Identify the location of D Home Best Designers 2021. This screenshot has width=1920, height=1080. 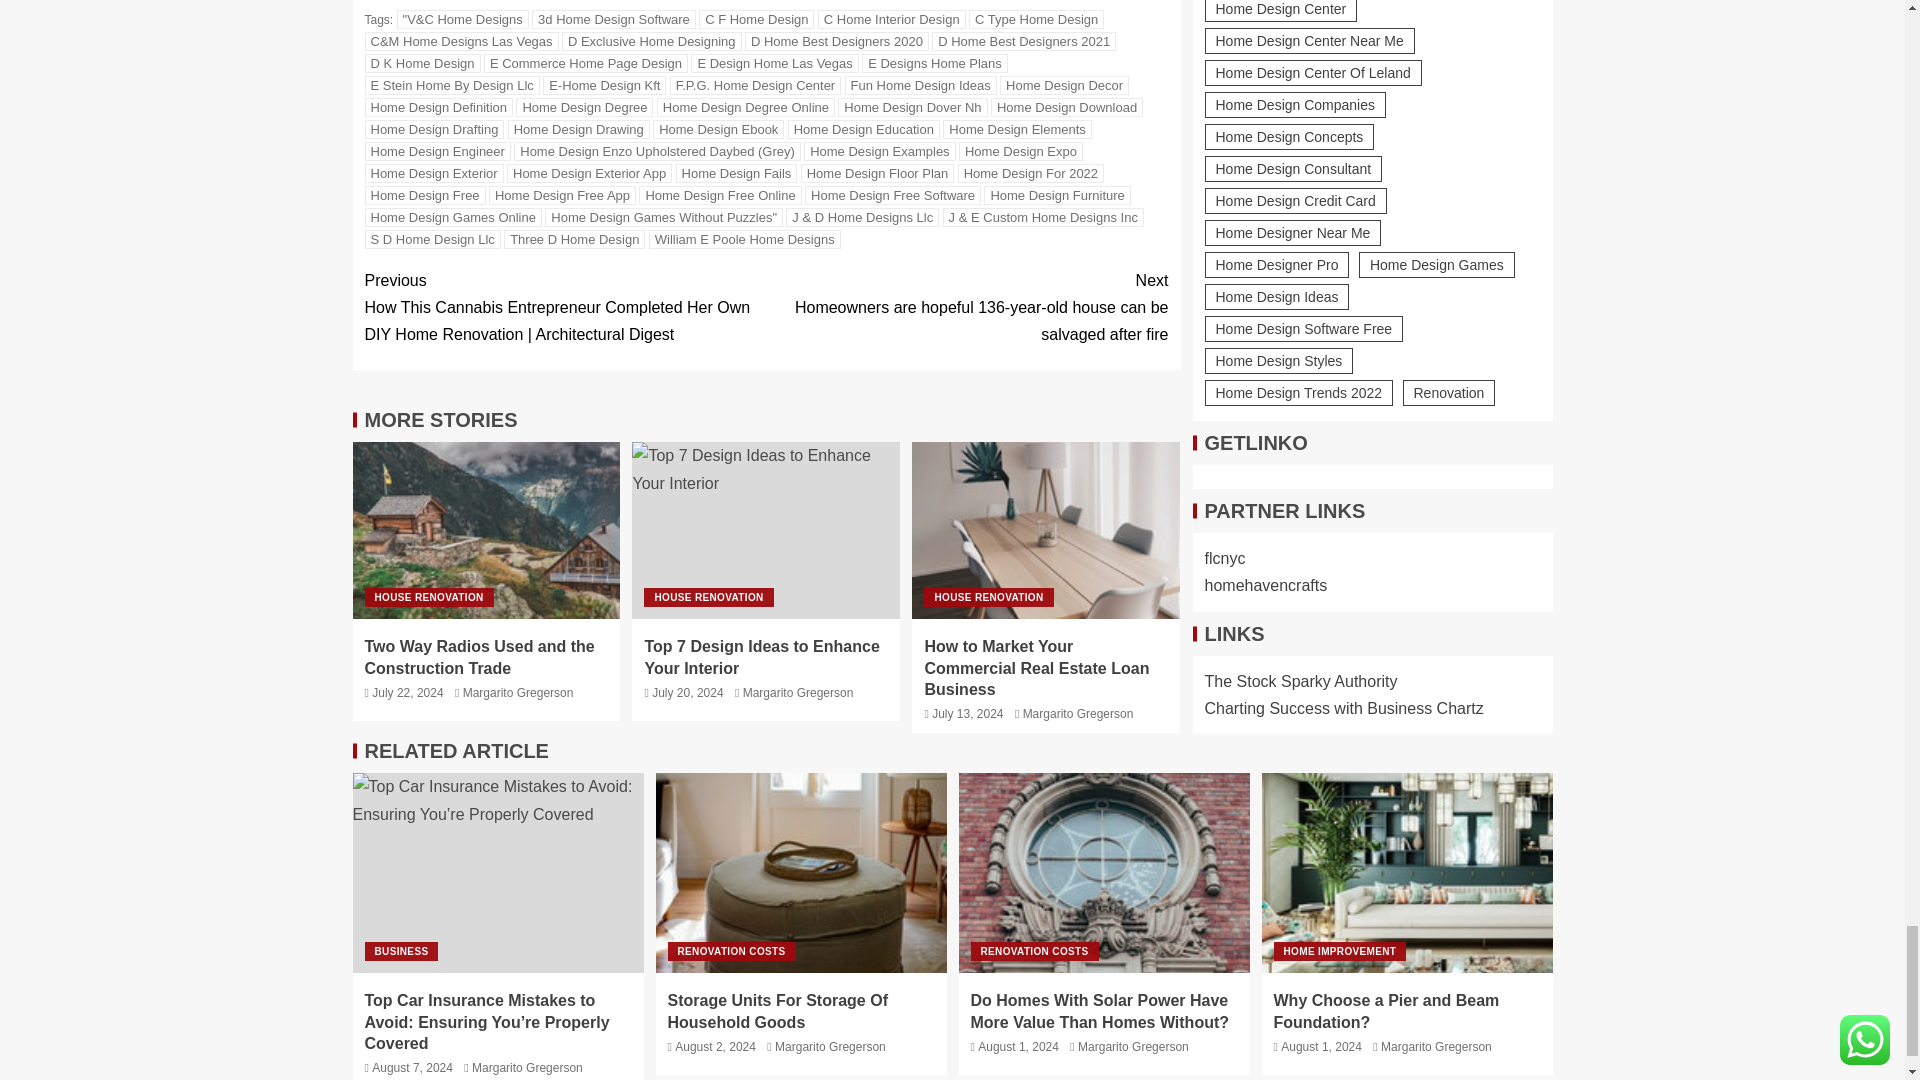
(1023, 41).